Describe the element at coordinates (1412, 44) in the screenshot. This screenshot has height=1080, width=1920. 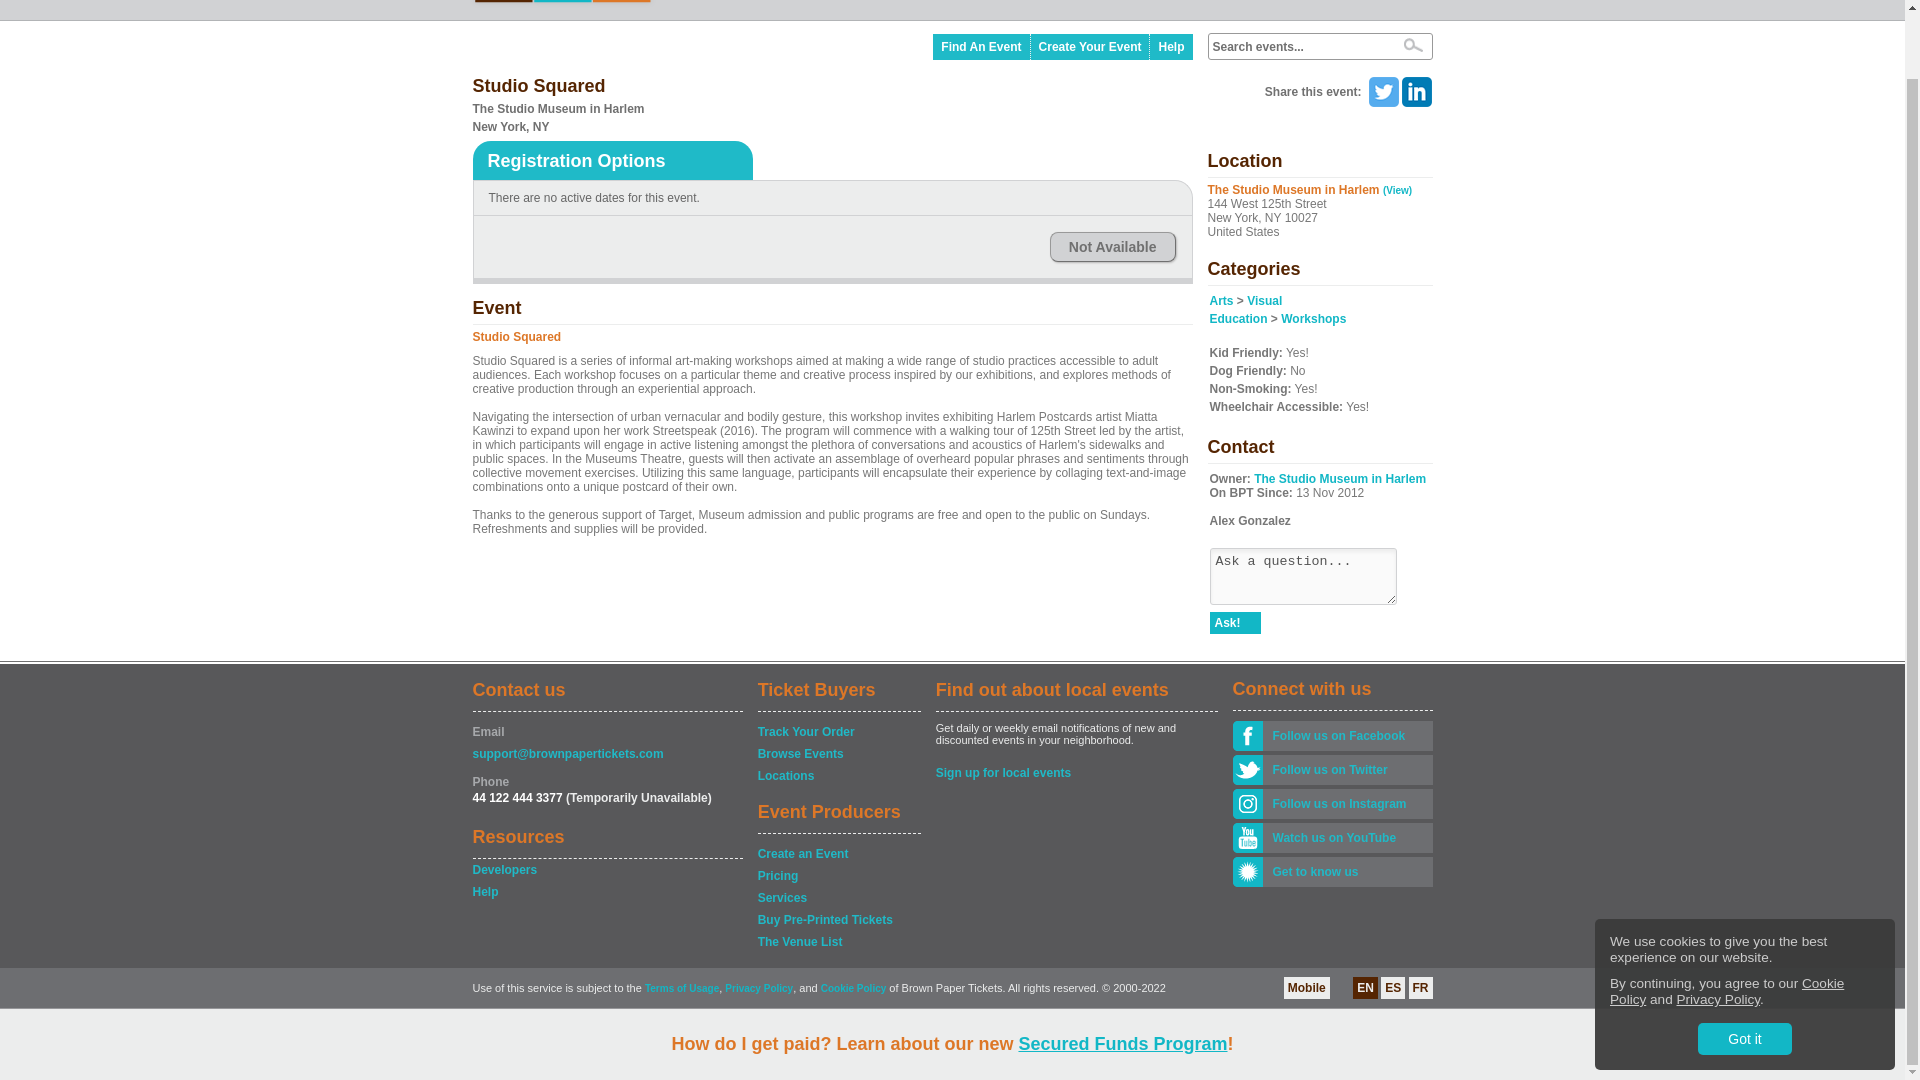
I see `Search Events` at that location.